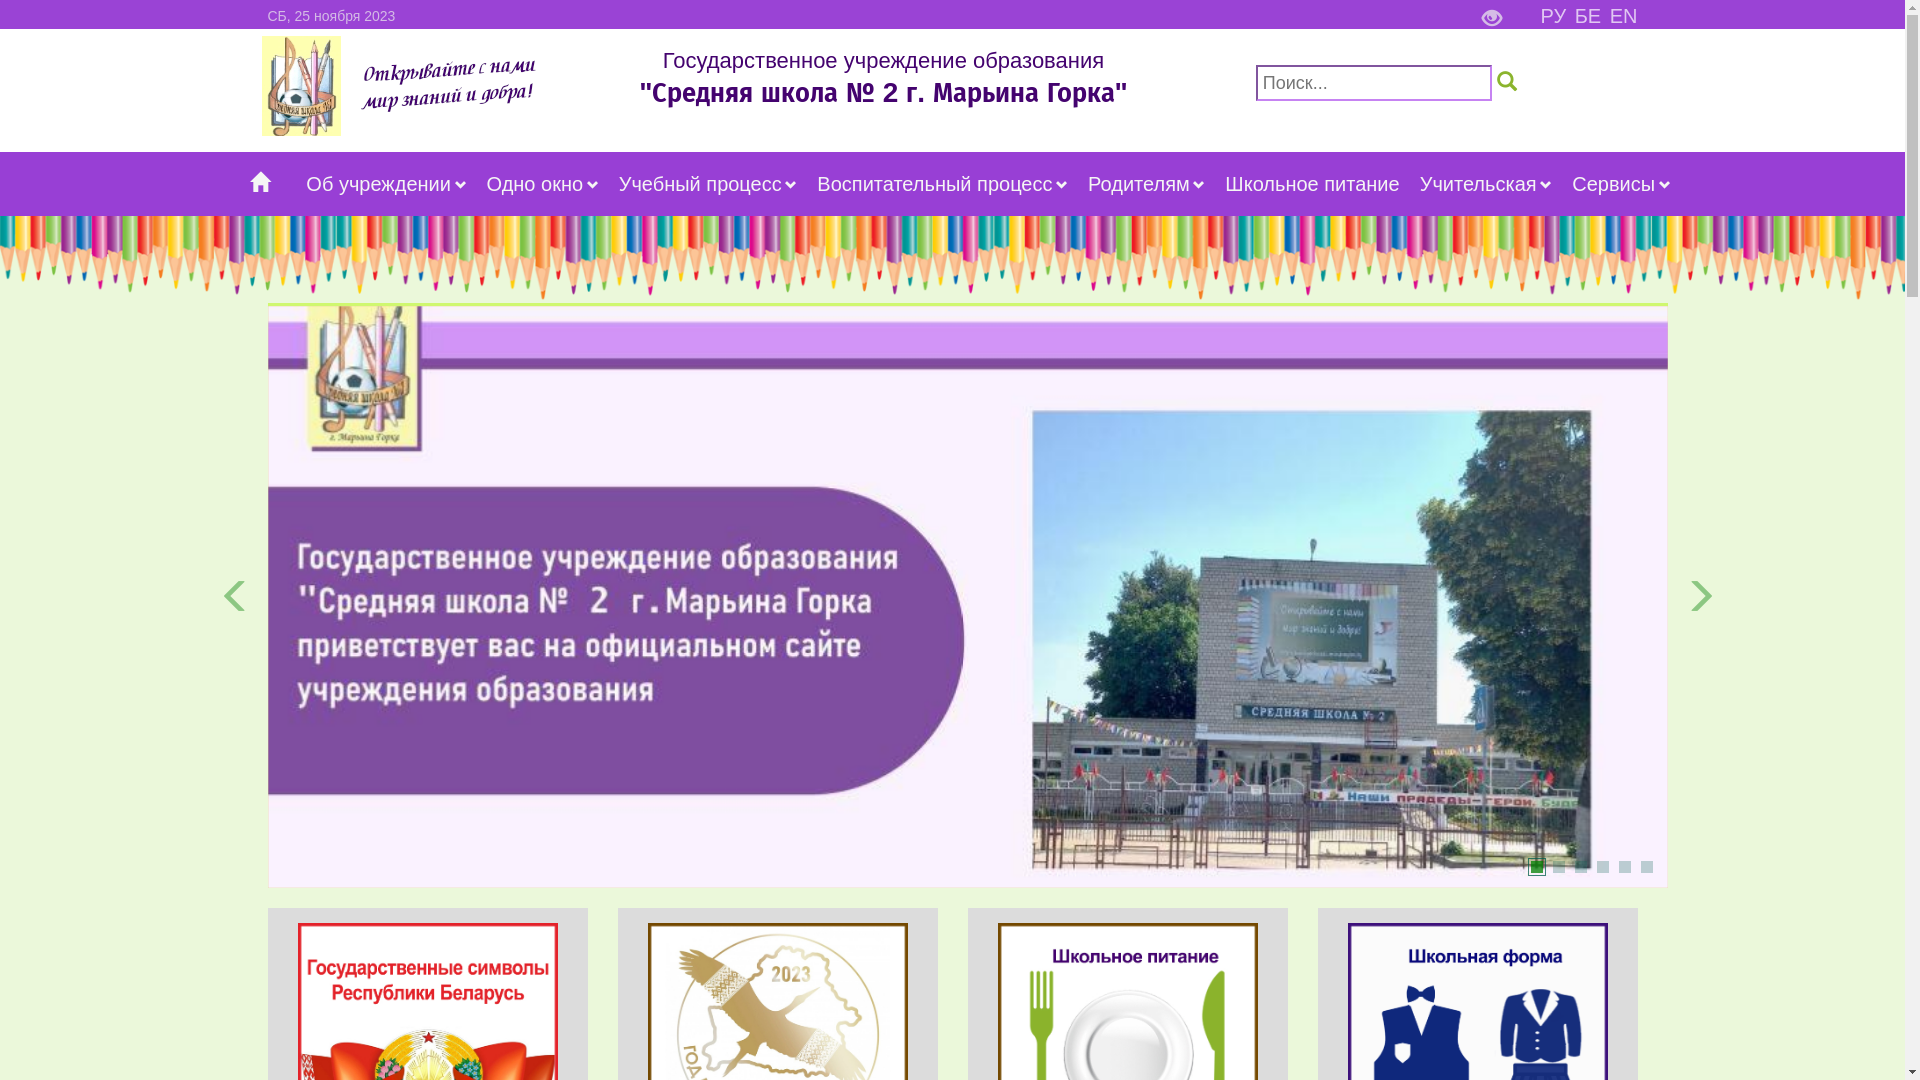 Image resolution: width=1920 pixels, height=1080 pixels. What do you see at coordinates (1646, 867) in the screenshot?
I see `6` at bounding box center [1646, 867].